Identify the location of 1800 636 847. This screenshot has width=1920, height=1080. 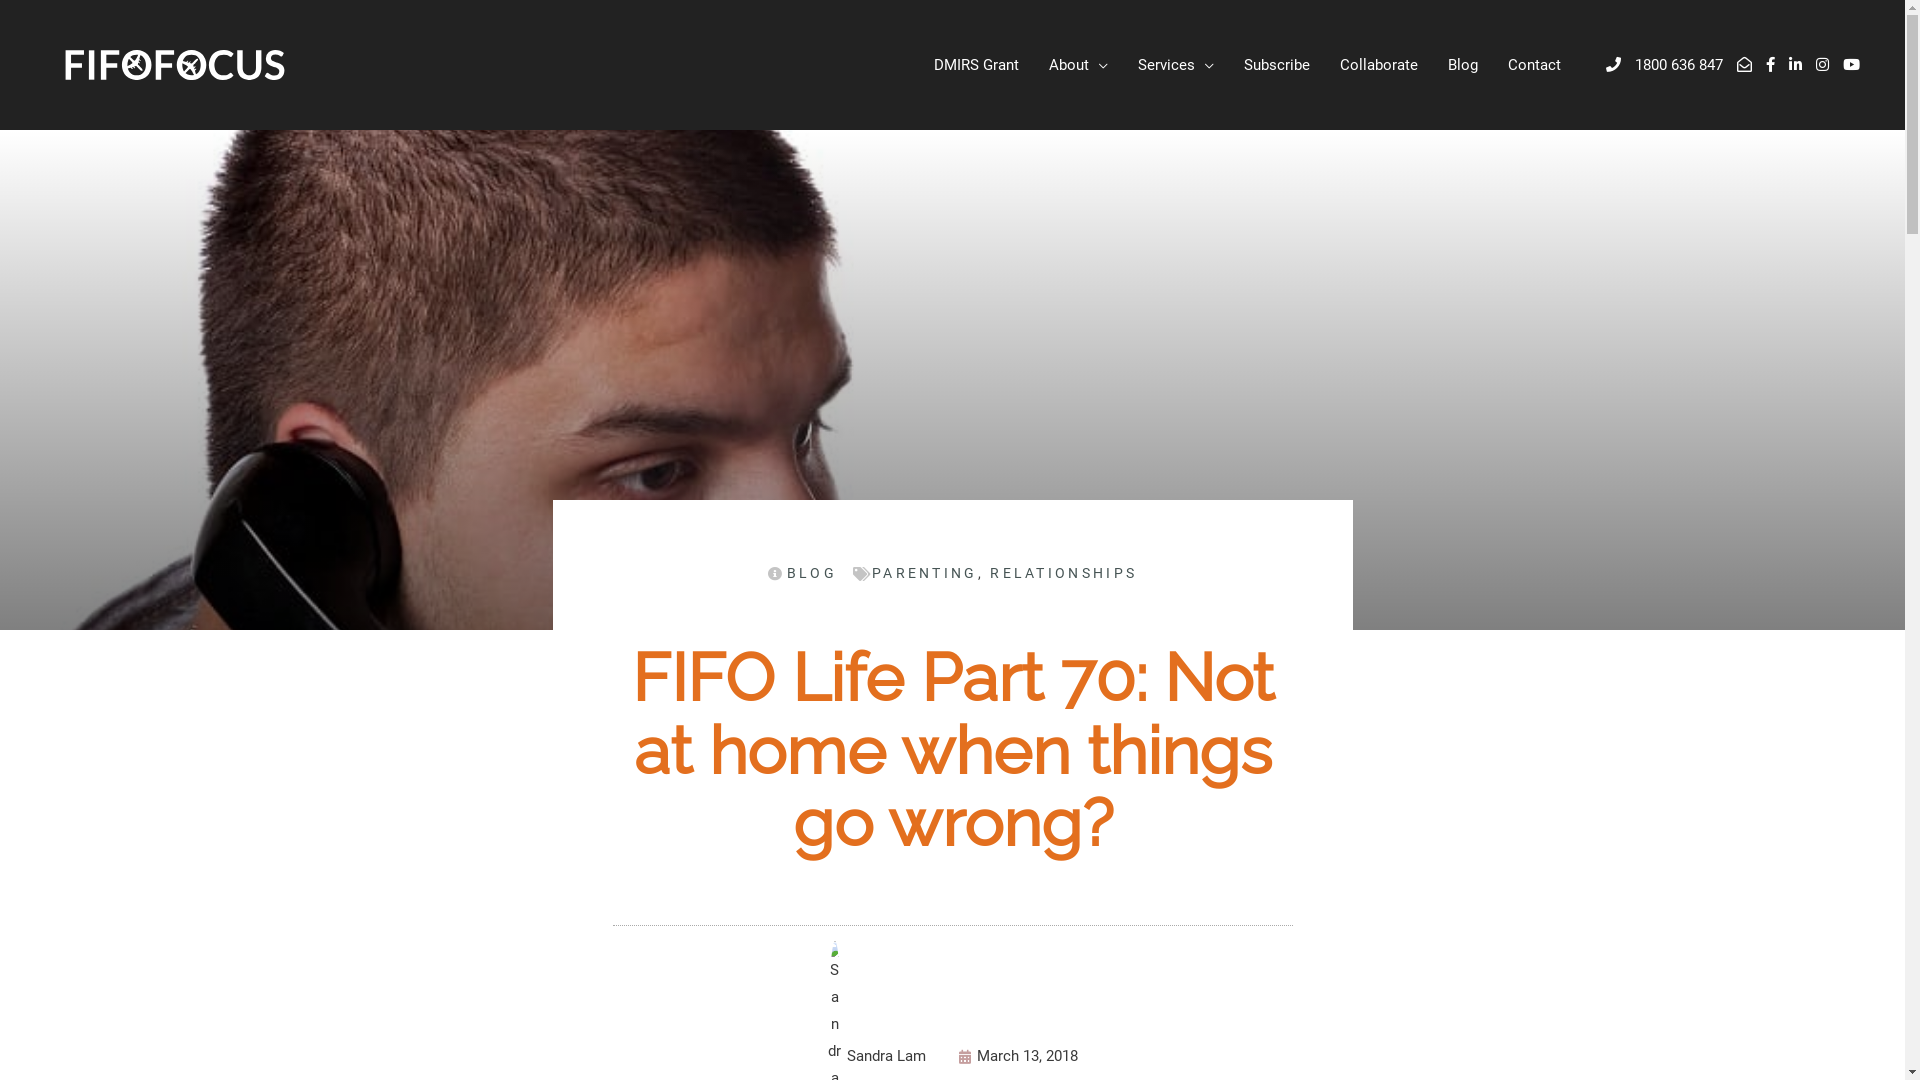
(1664, 65).